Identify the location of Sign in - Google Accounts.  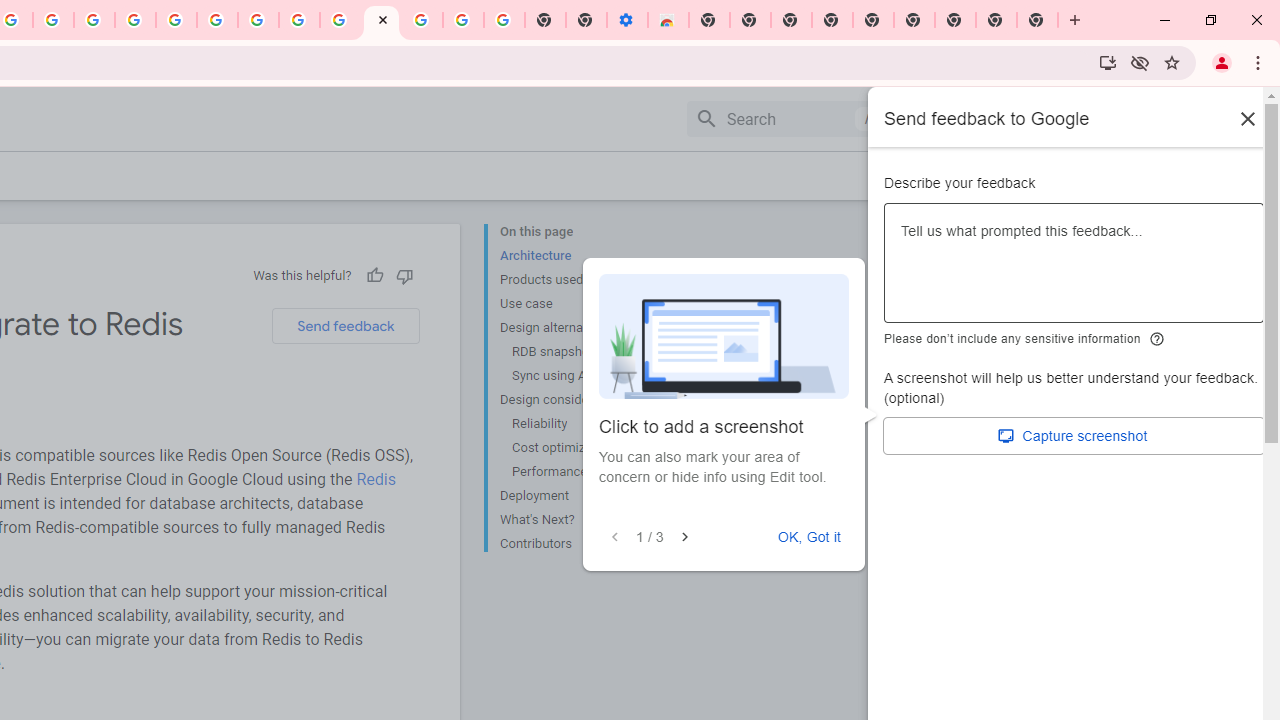
(176, 20).